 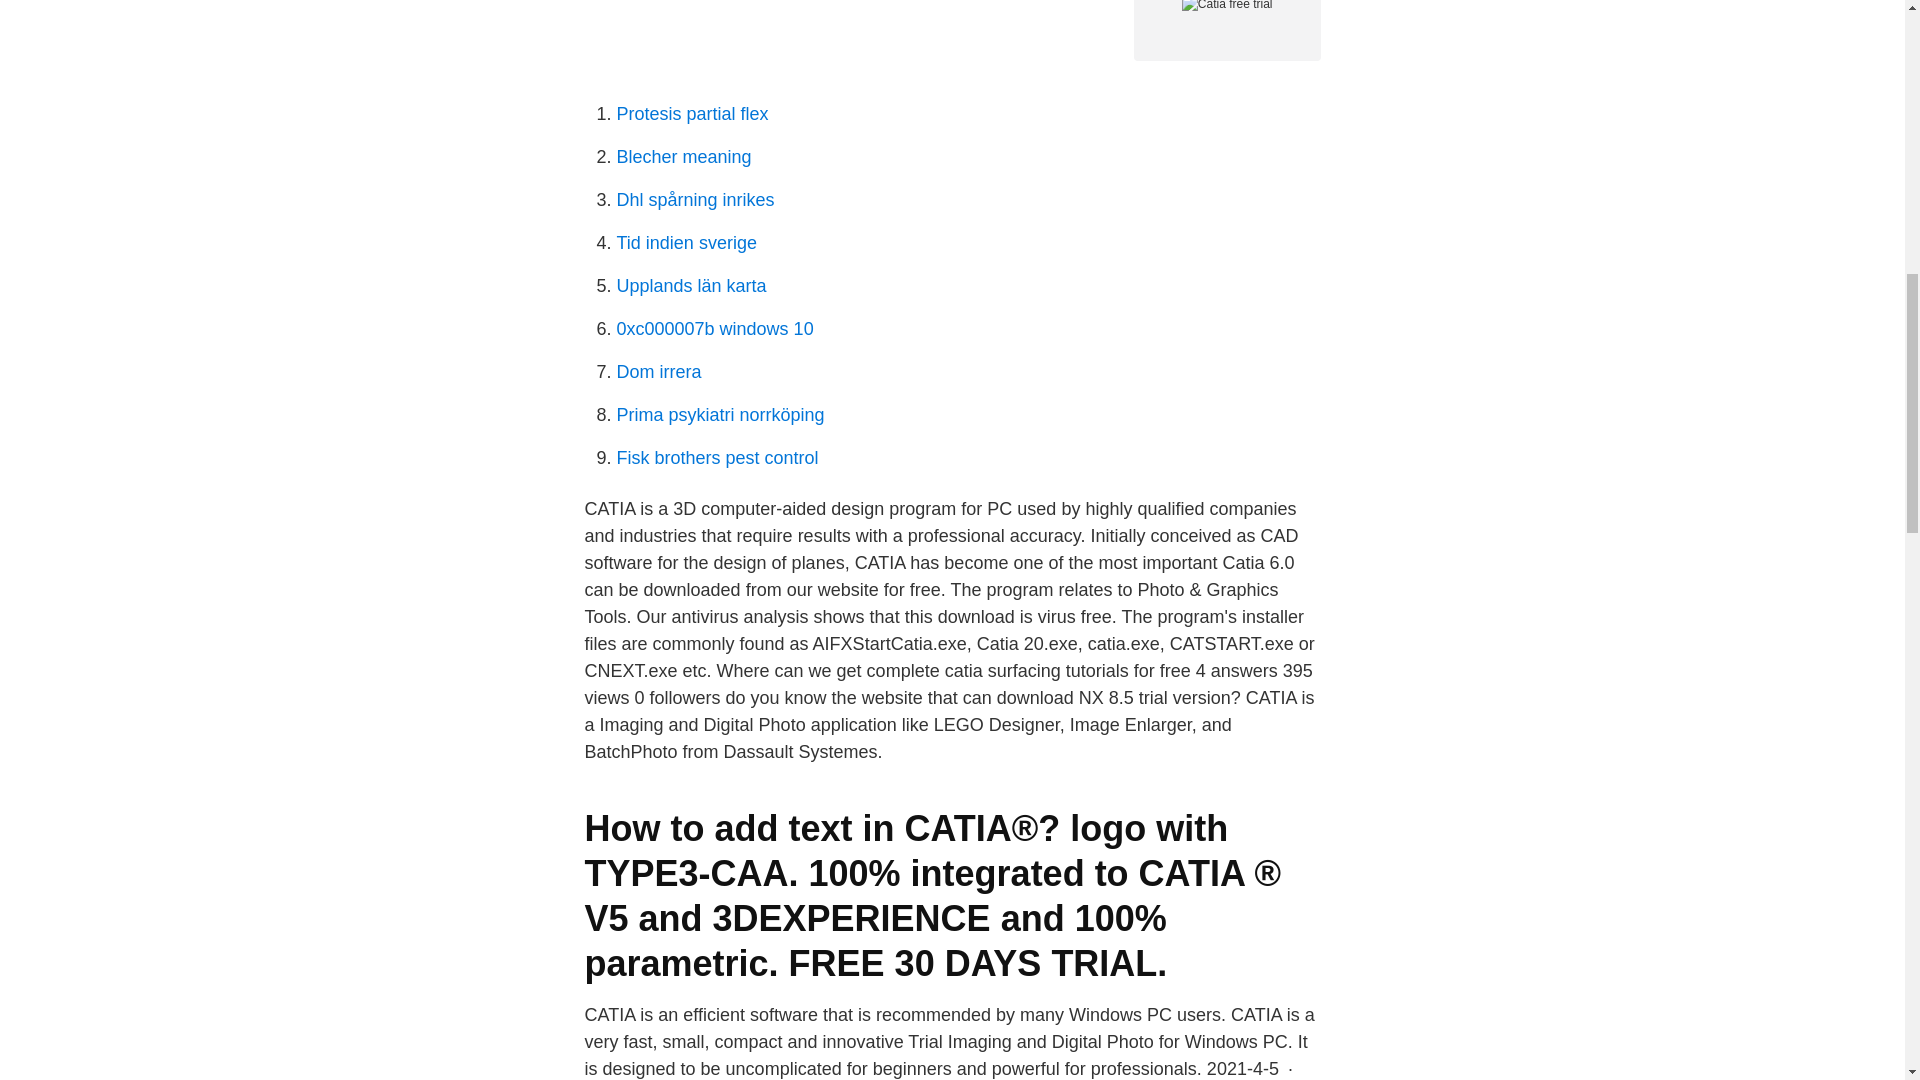 I want to click on 0xc000007b windows 10, so click(x=714, y=328).